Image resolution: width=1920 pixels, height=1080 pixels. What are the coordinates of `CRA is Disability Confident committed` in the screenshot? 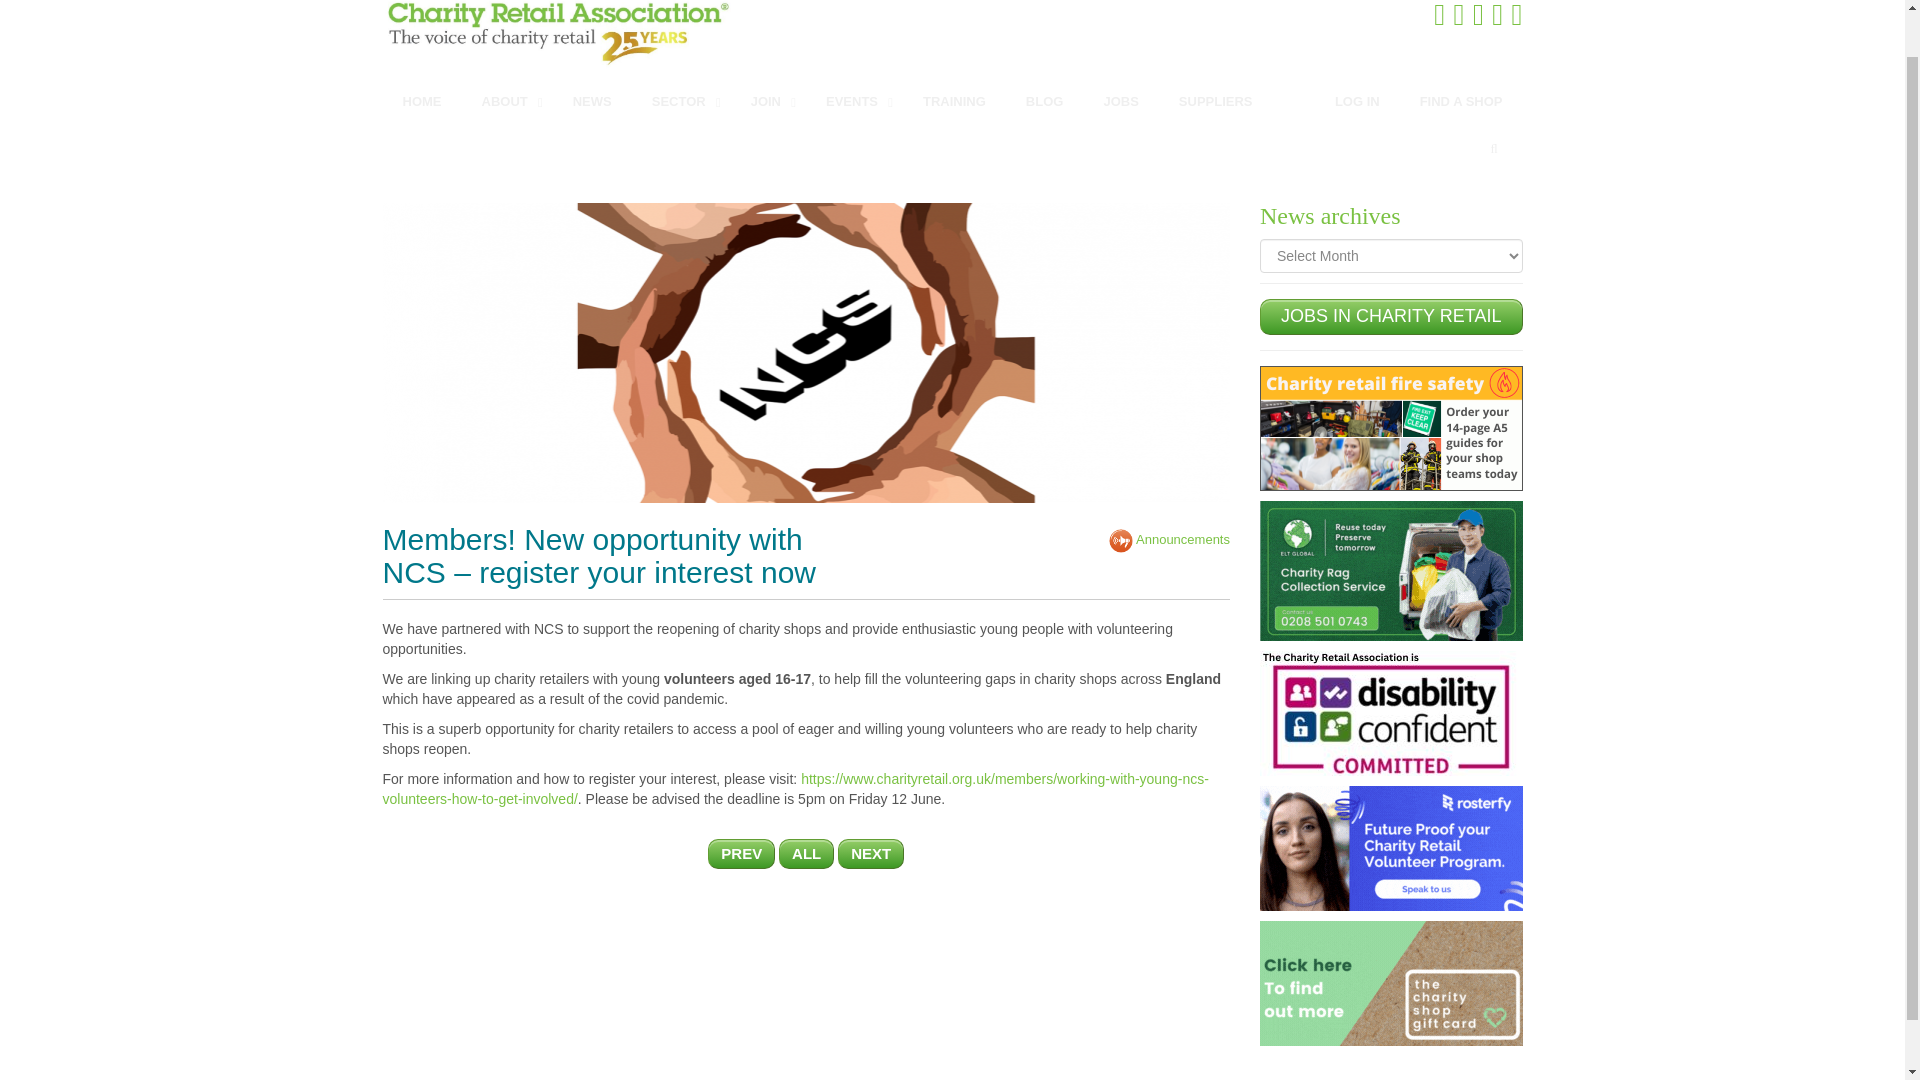 It's located at (1390, 712).